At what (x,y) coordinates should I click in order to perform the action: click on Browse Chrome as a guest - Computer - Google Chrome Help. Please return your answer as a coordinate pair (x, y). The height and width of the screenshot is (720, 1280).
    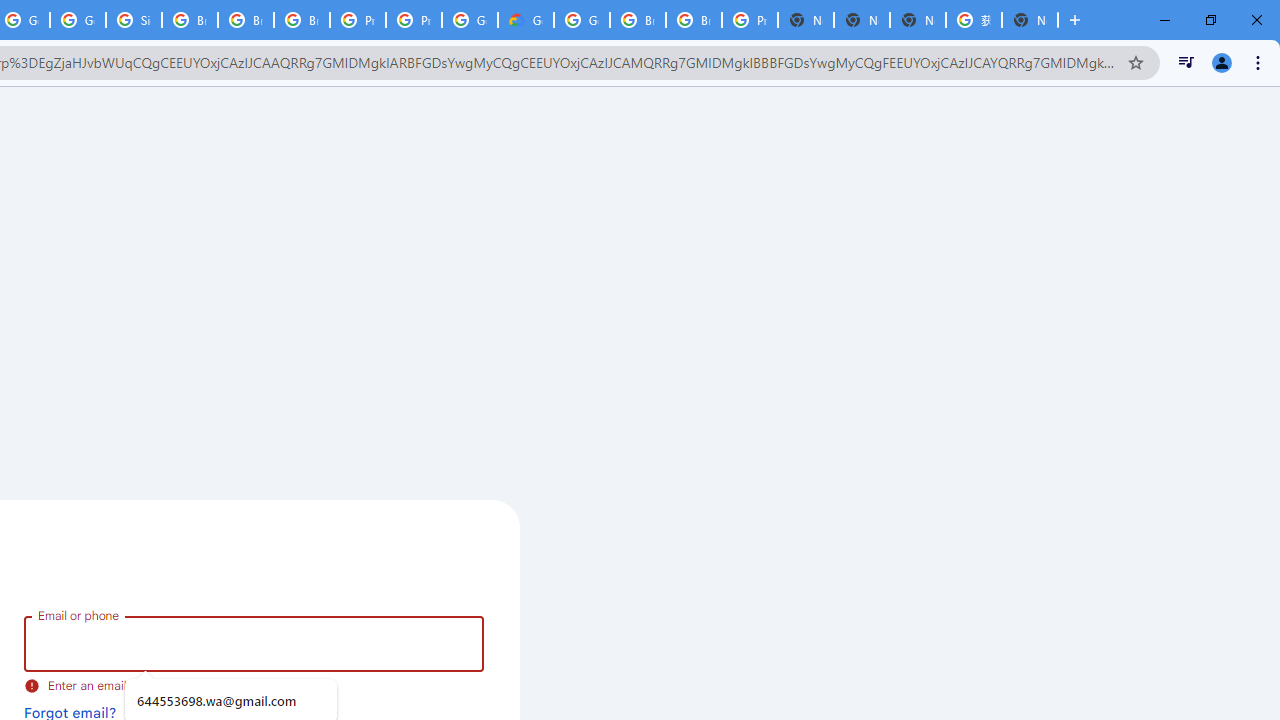
    Looking at the image, I should click on (638, 20).